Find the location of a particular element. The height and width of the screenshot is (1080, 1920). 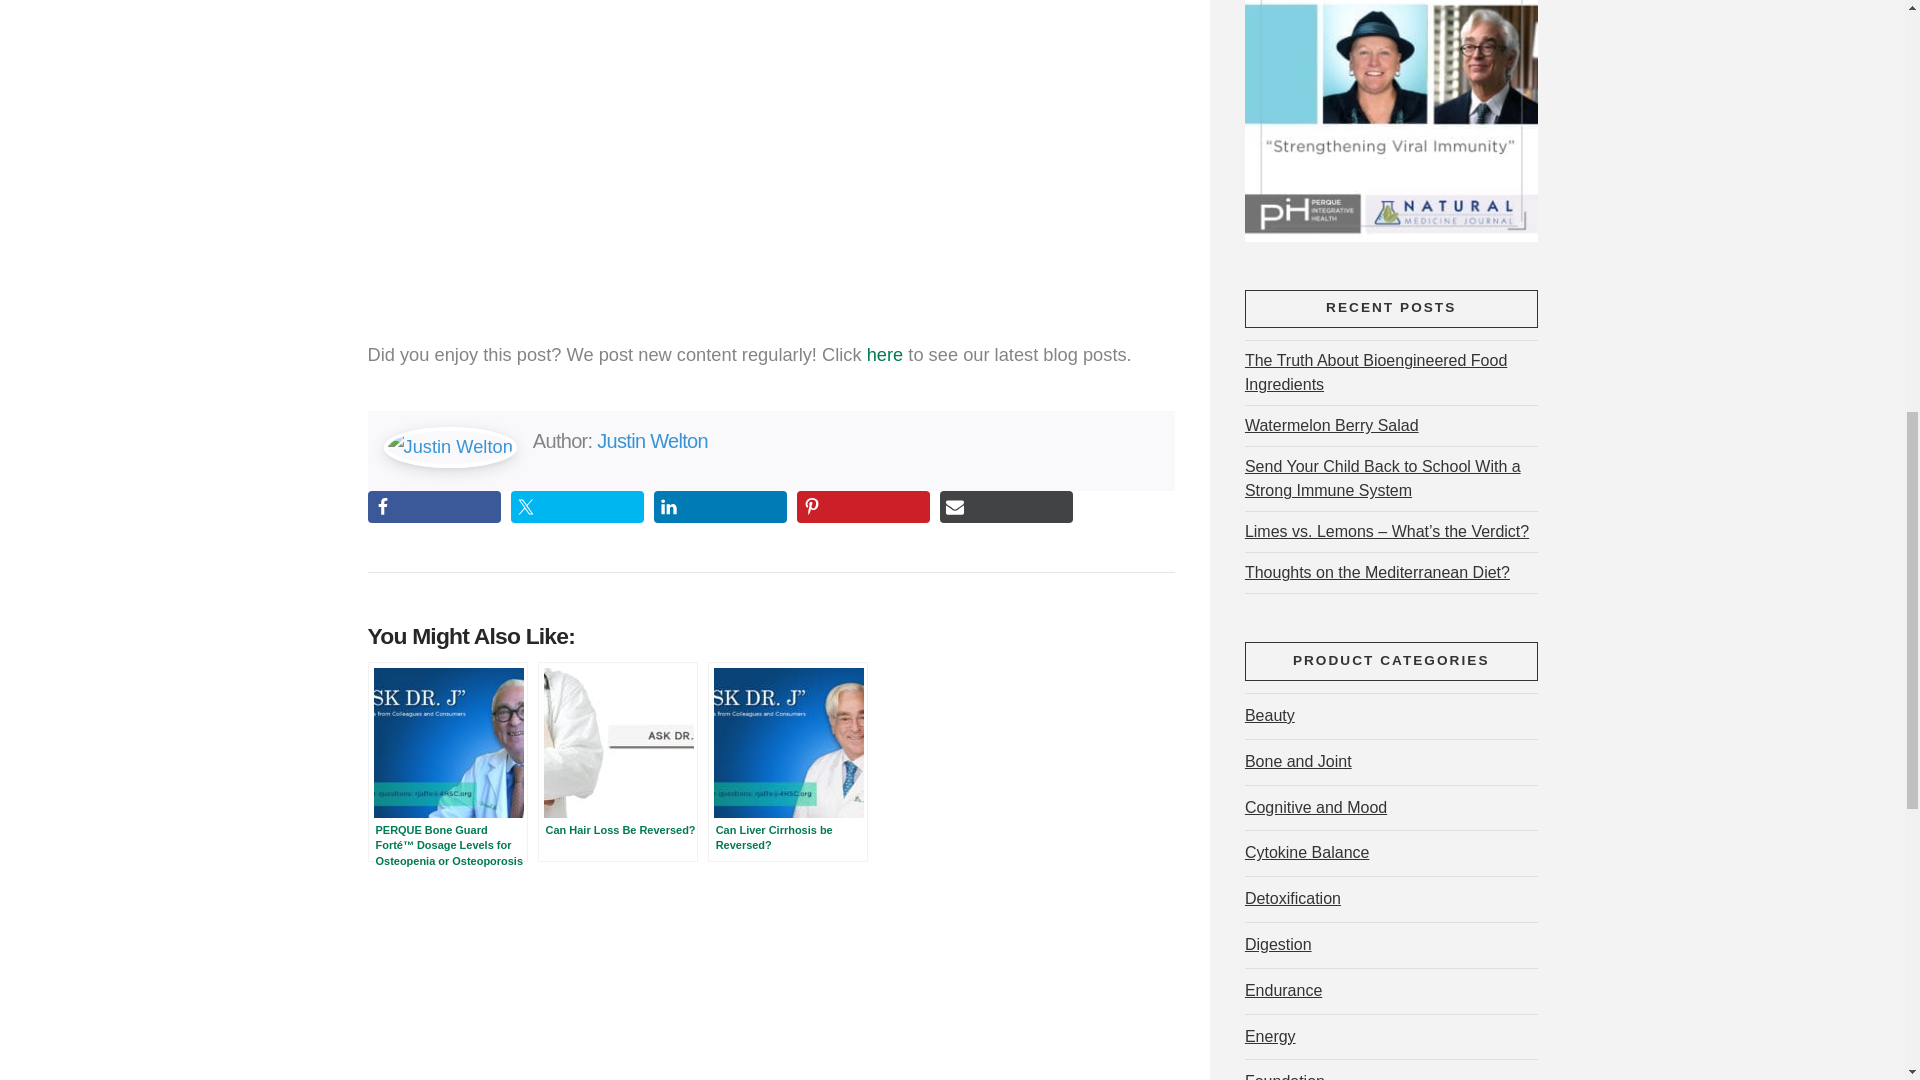

Share on Pinterest is located at coordinates (862, 506).